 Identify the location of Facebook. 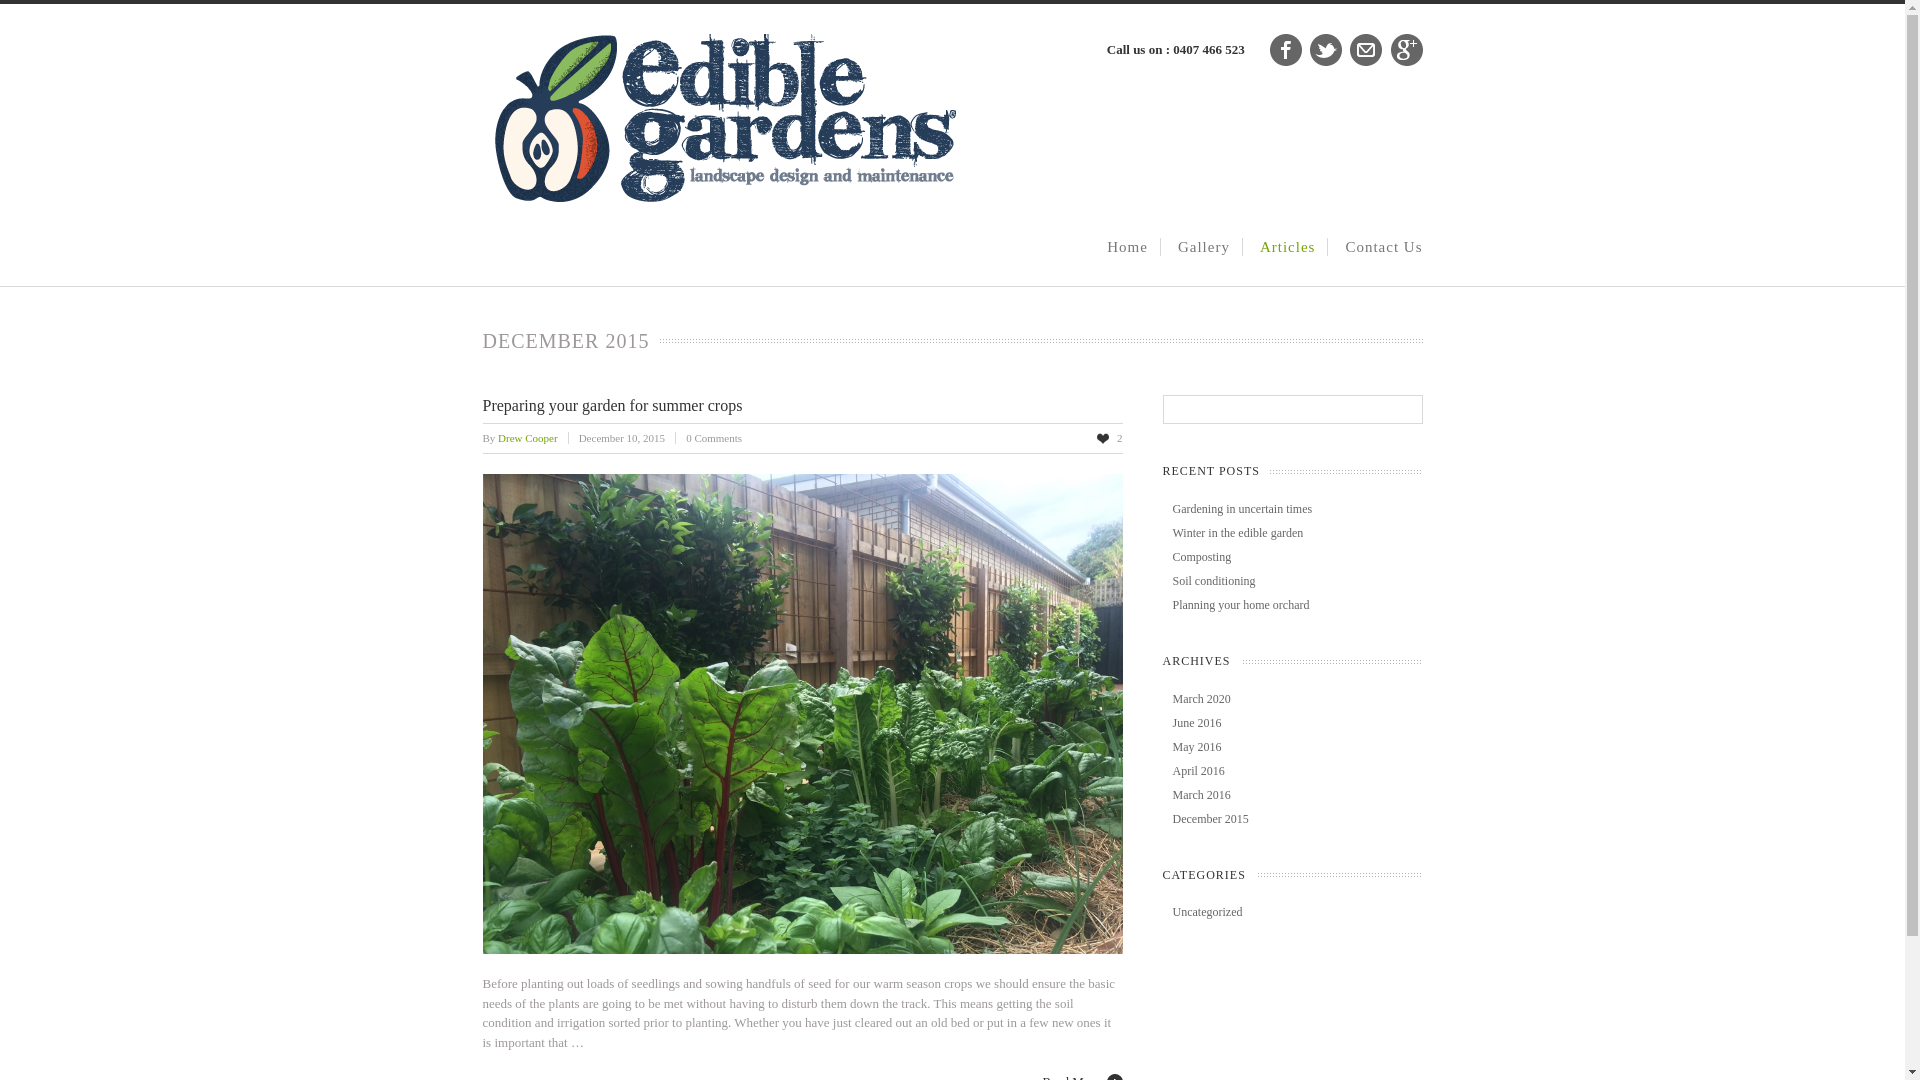
(1286, 50).